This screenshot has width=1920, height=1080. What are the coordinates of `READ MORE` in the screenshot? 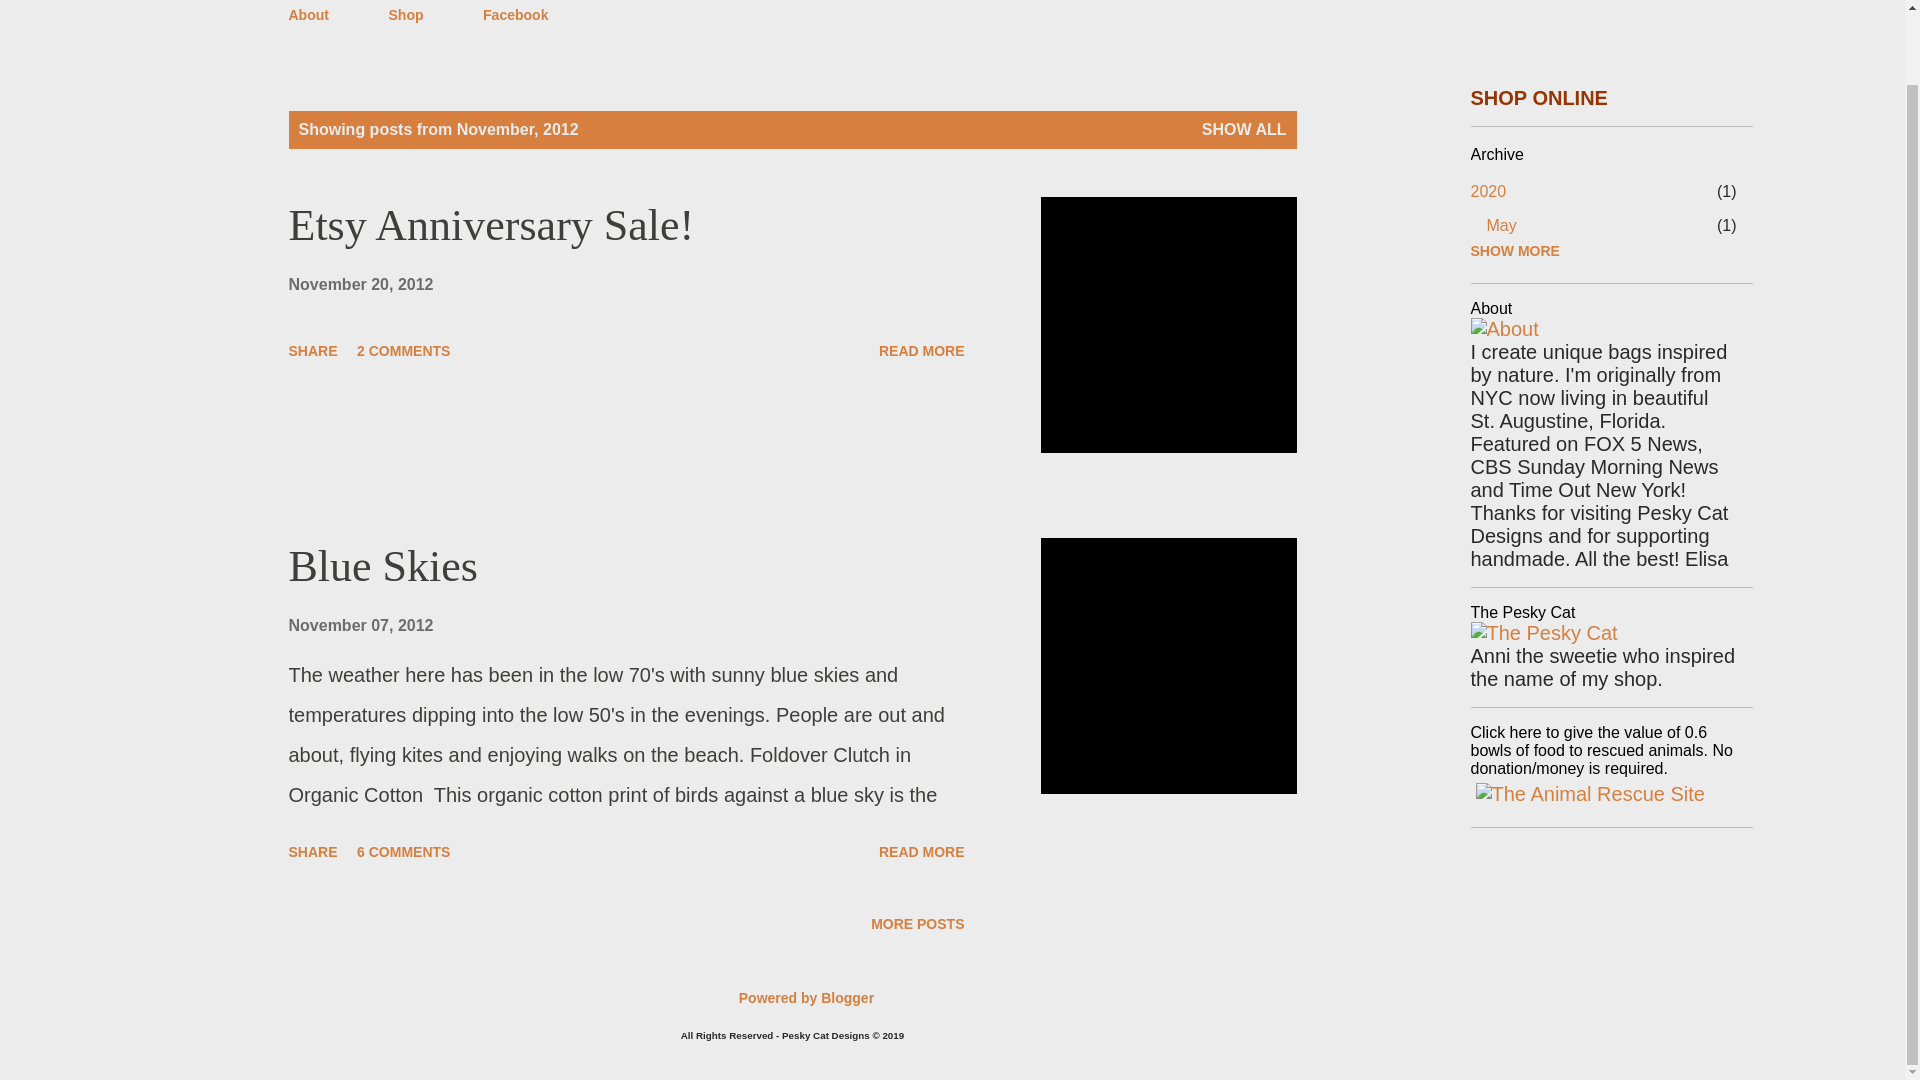 It's located at (922, 350).